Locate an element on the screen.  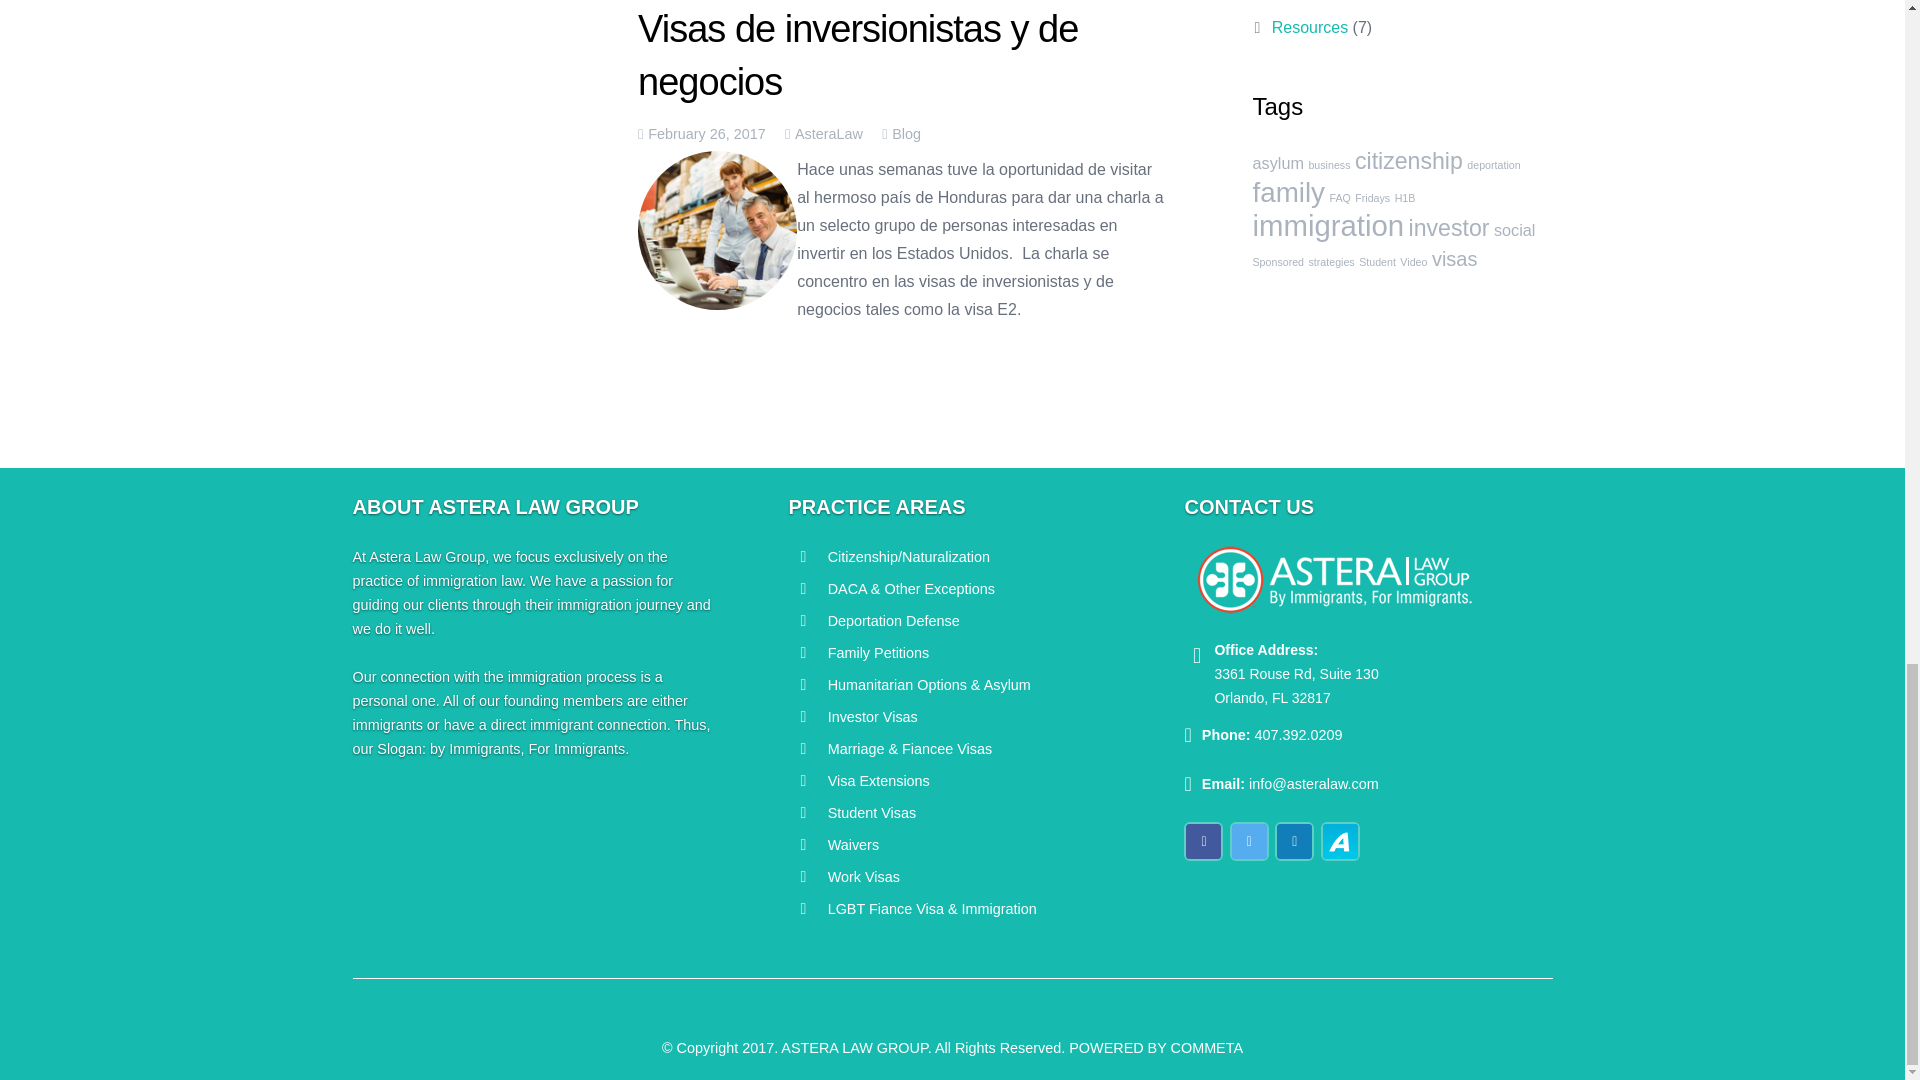
Visas de inversionistas y de negocios is located at coordinates (857, 54).